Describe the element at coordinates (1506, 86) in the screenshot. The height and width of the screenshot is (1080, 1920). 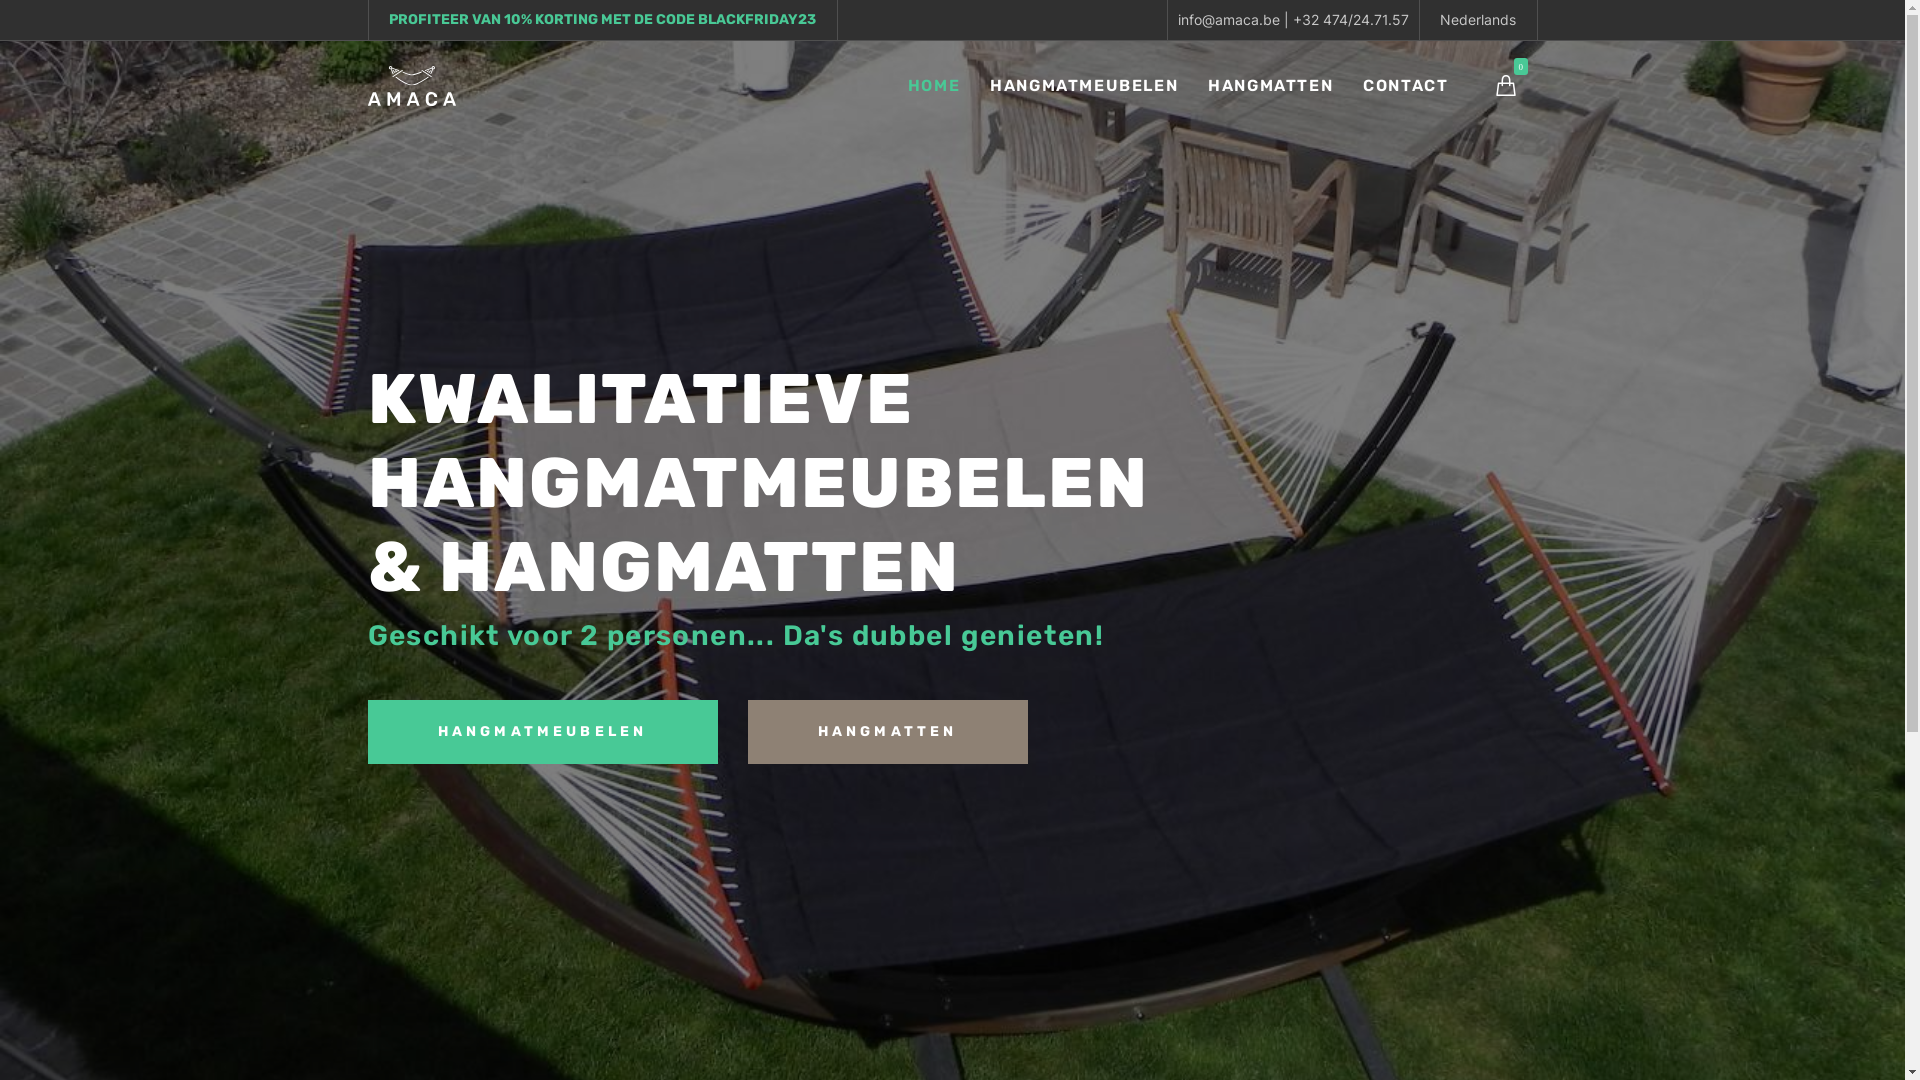
I see `0` at that location.